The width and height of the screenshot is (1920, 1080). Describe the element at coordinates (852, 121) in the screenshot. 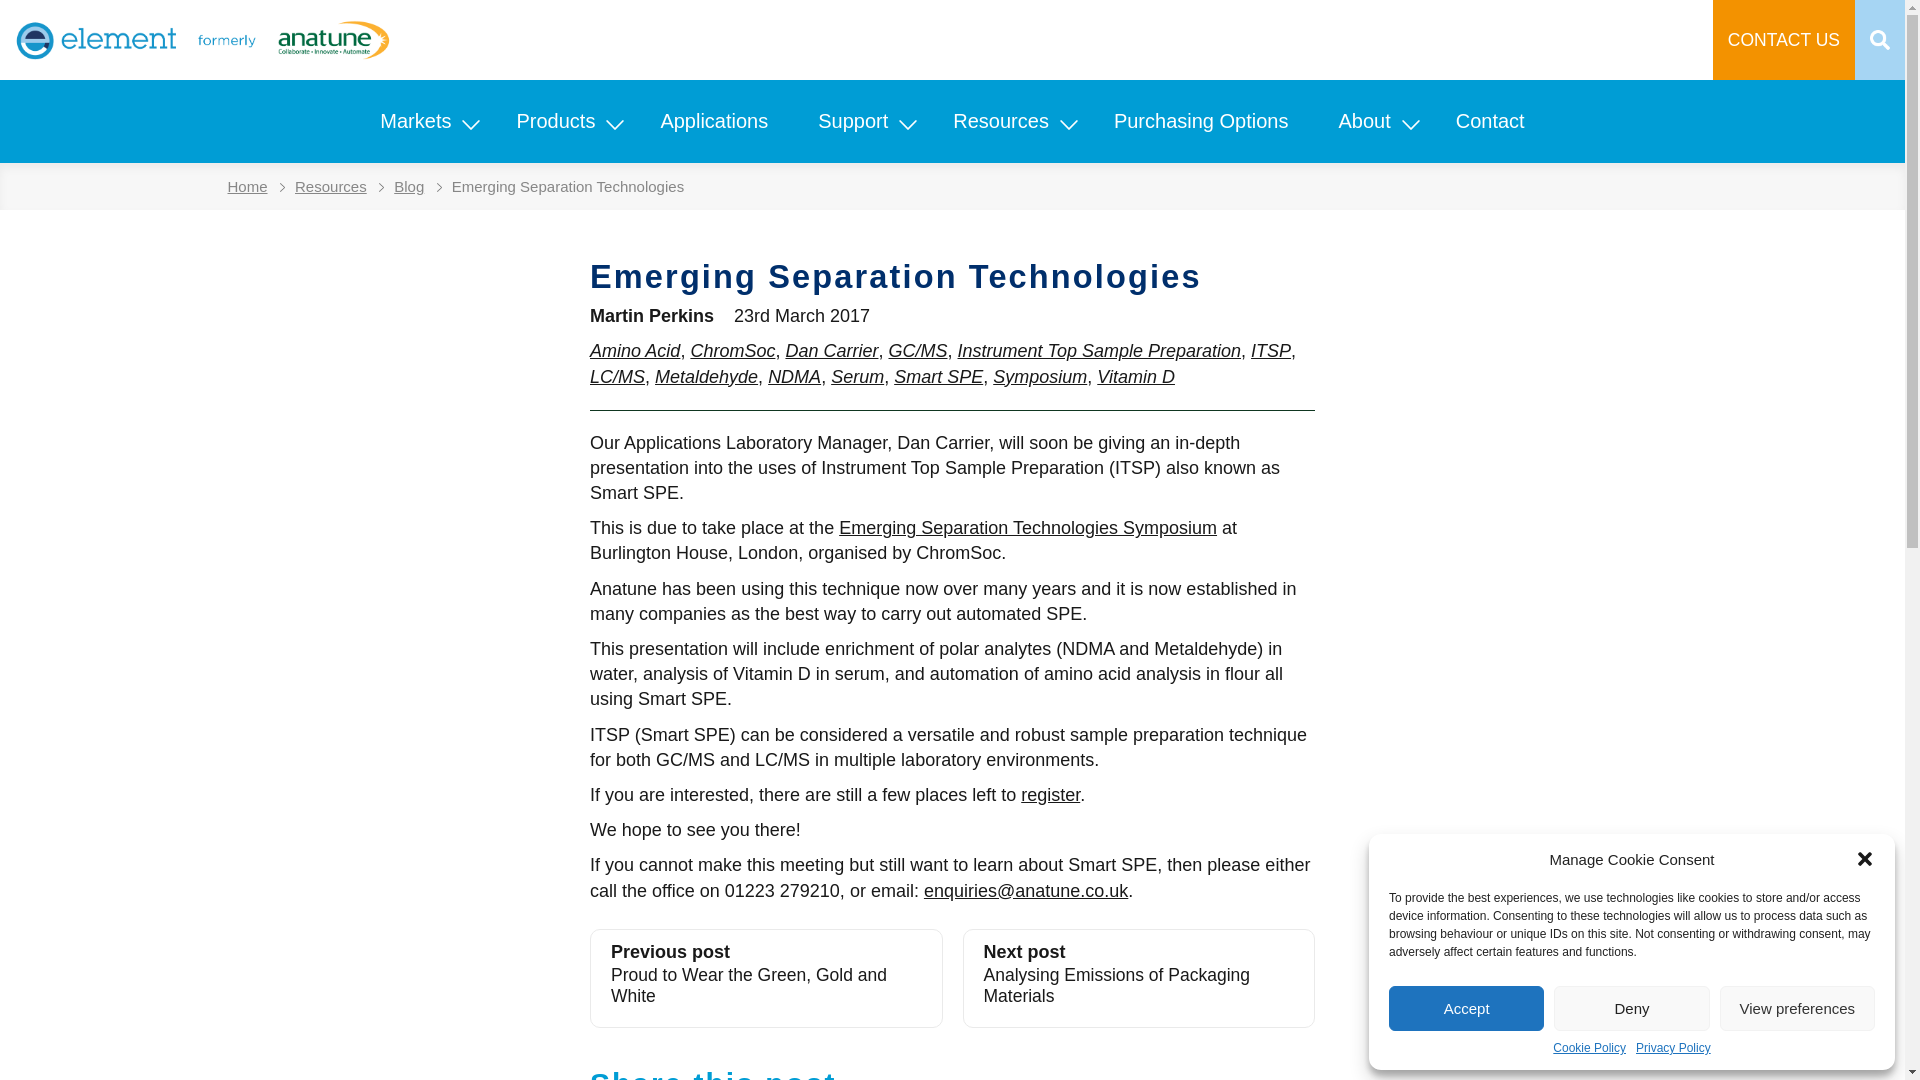

I see `Support` at that location.